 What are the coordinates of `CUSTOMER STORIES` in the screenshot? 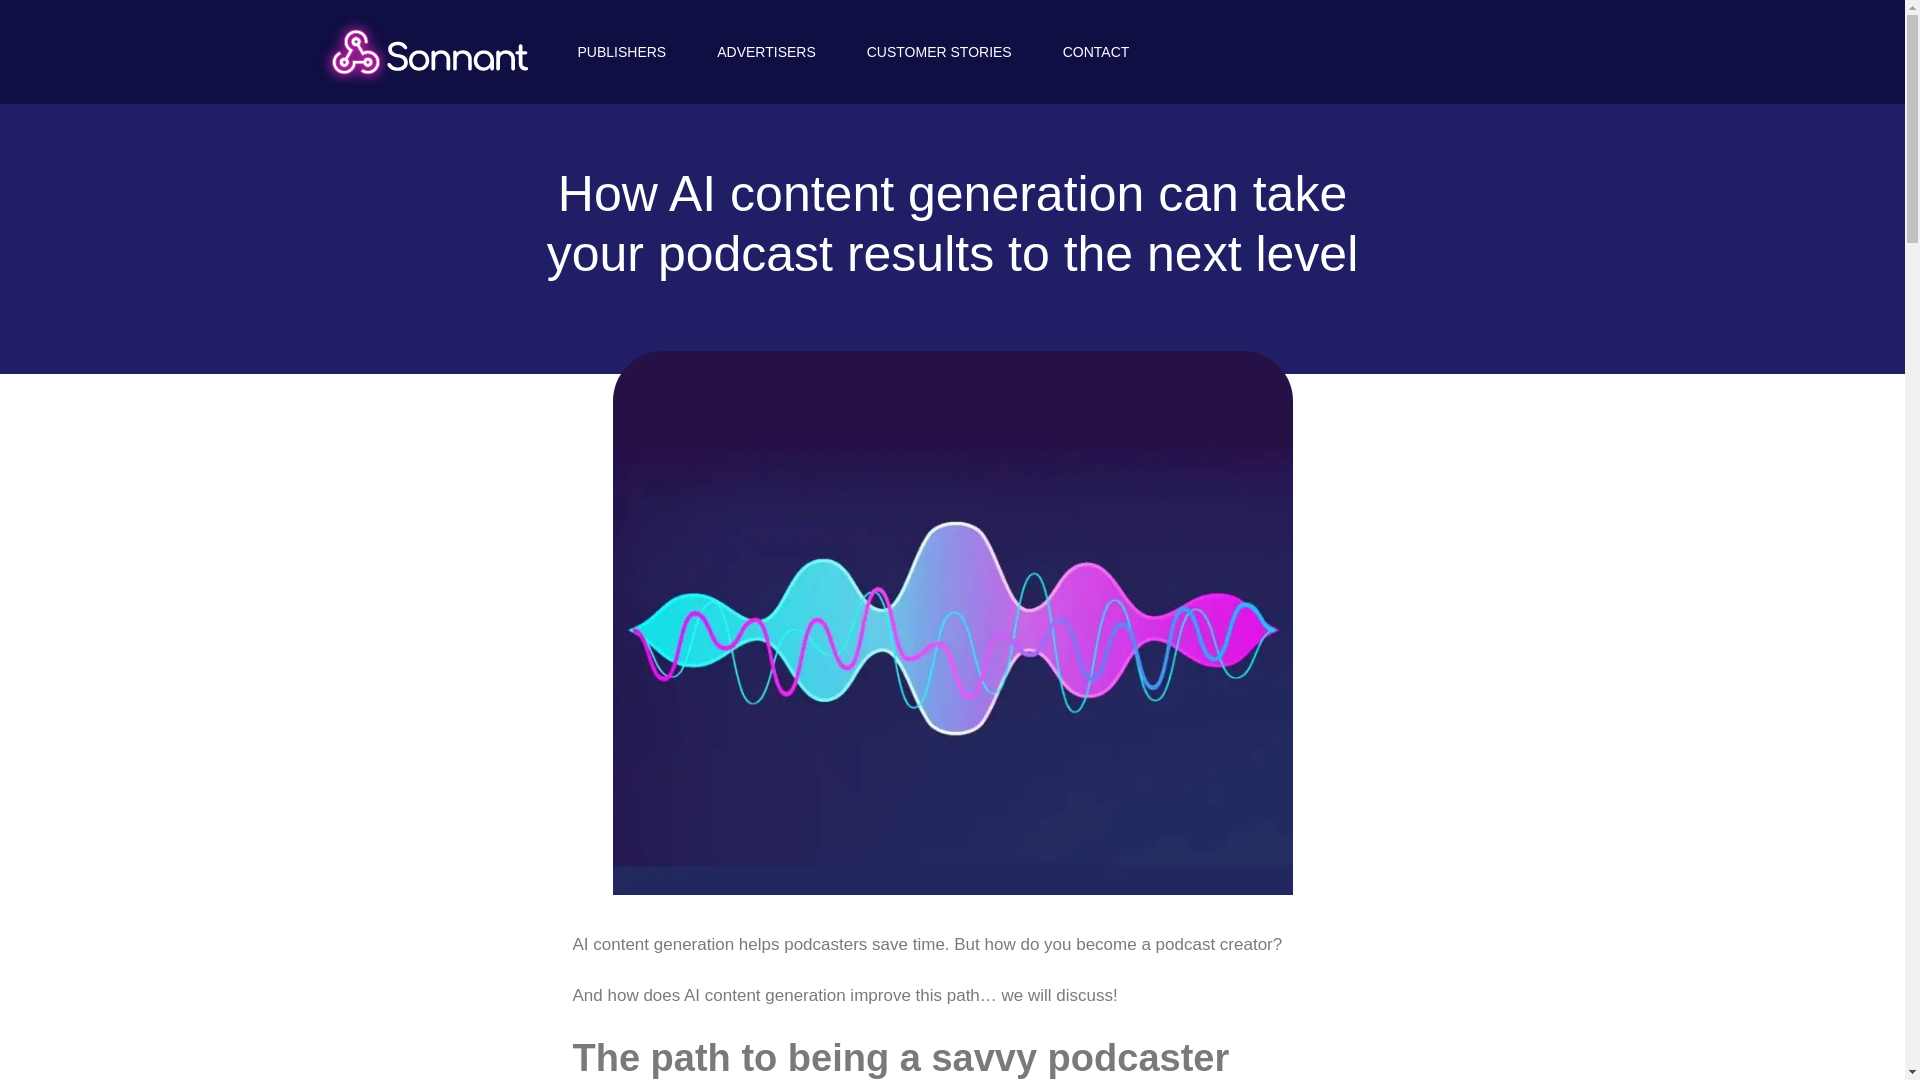 It's located at (940, 52).